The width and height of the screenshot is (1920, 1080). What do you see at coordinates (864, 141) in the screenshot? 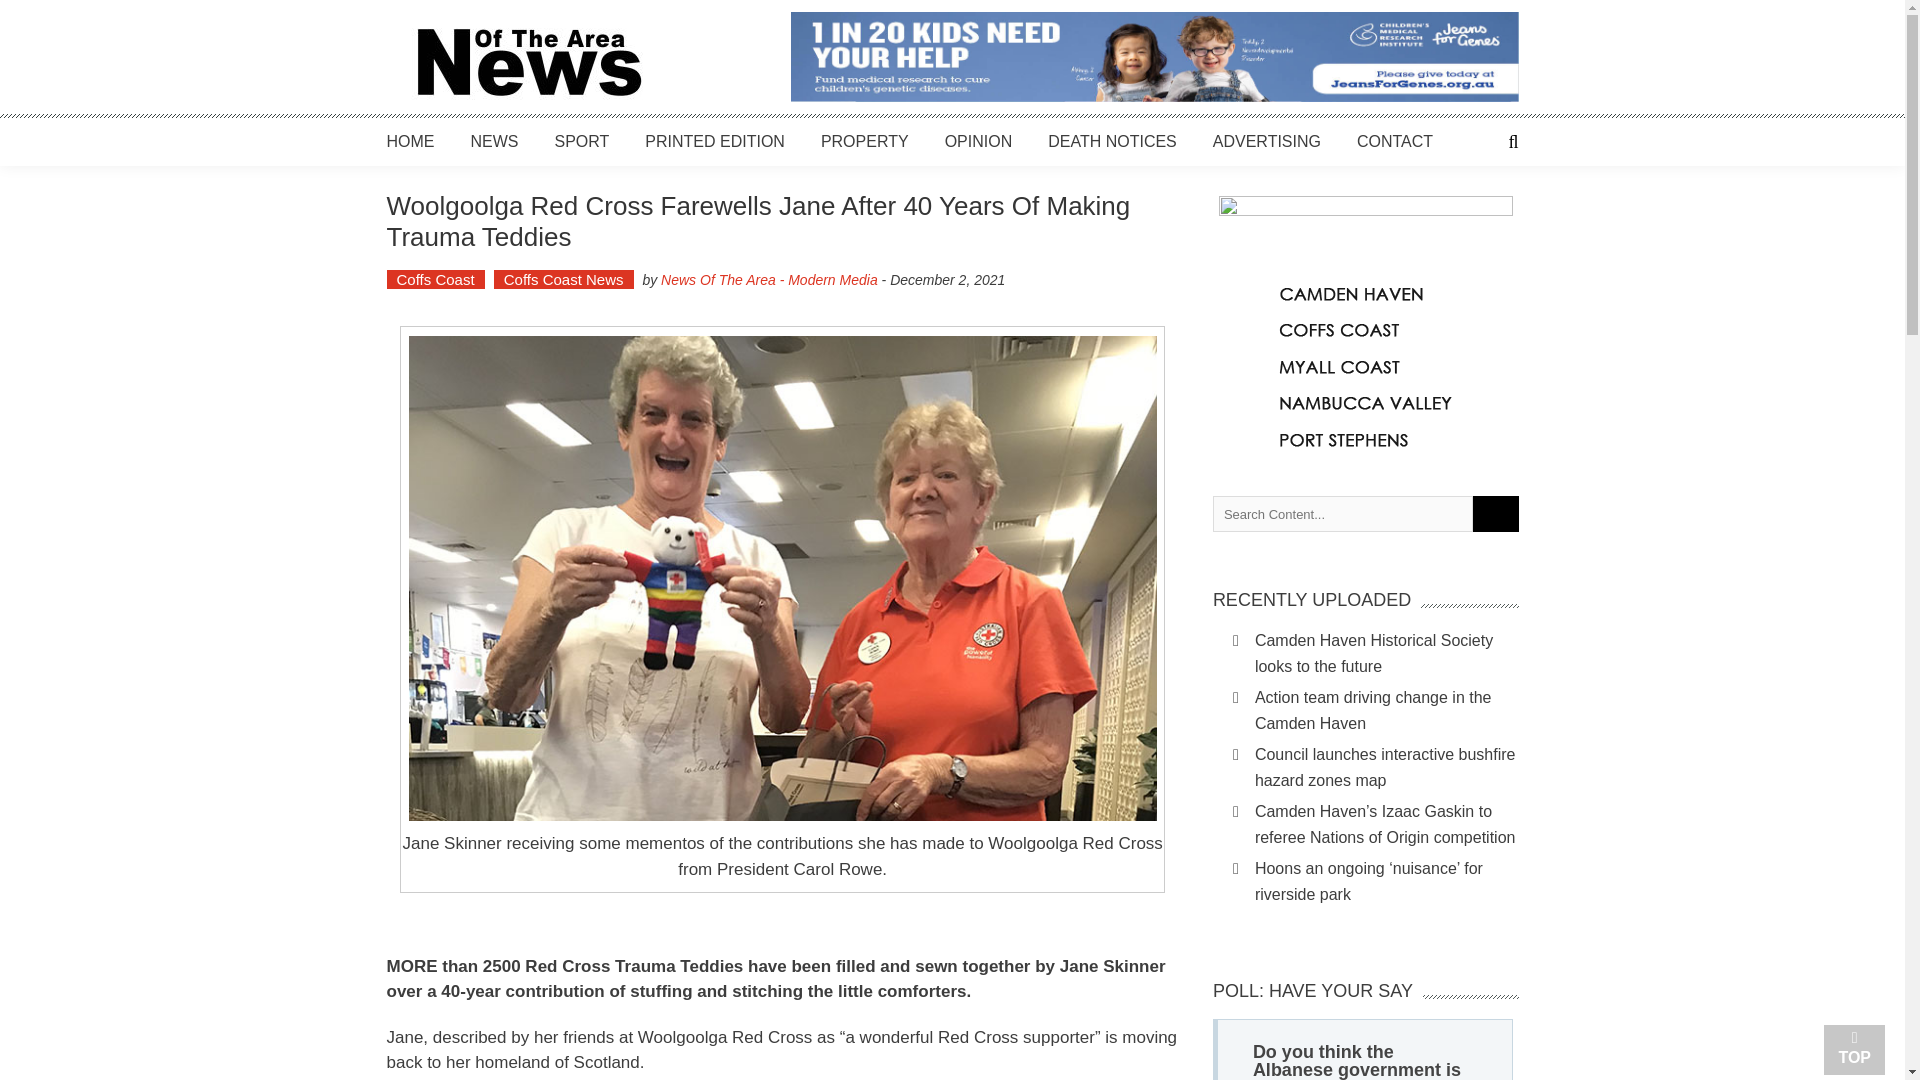
I see `PROPERTY` at bounding box center [864, 141].